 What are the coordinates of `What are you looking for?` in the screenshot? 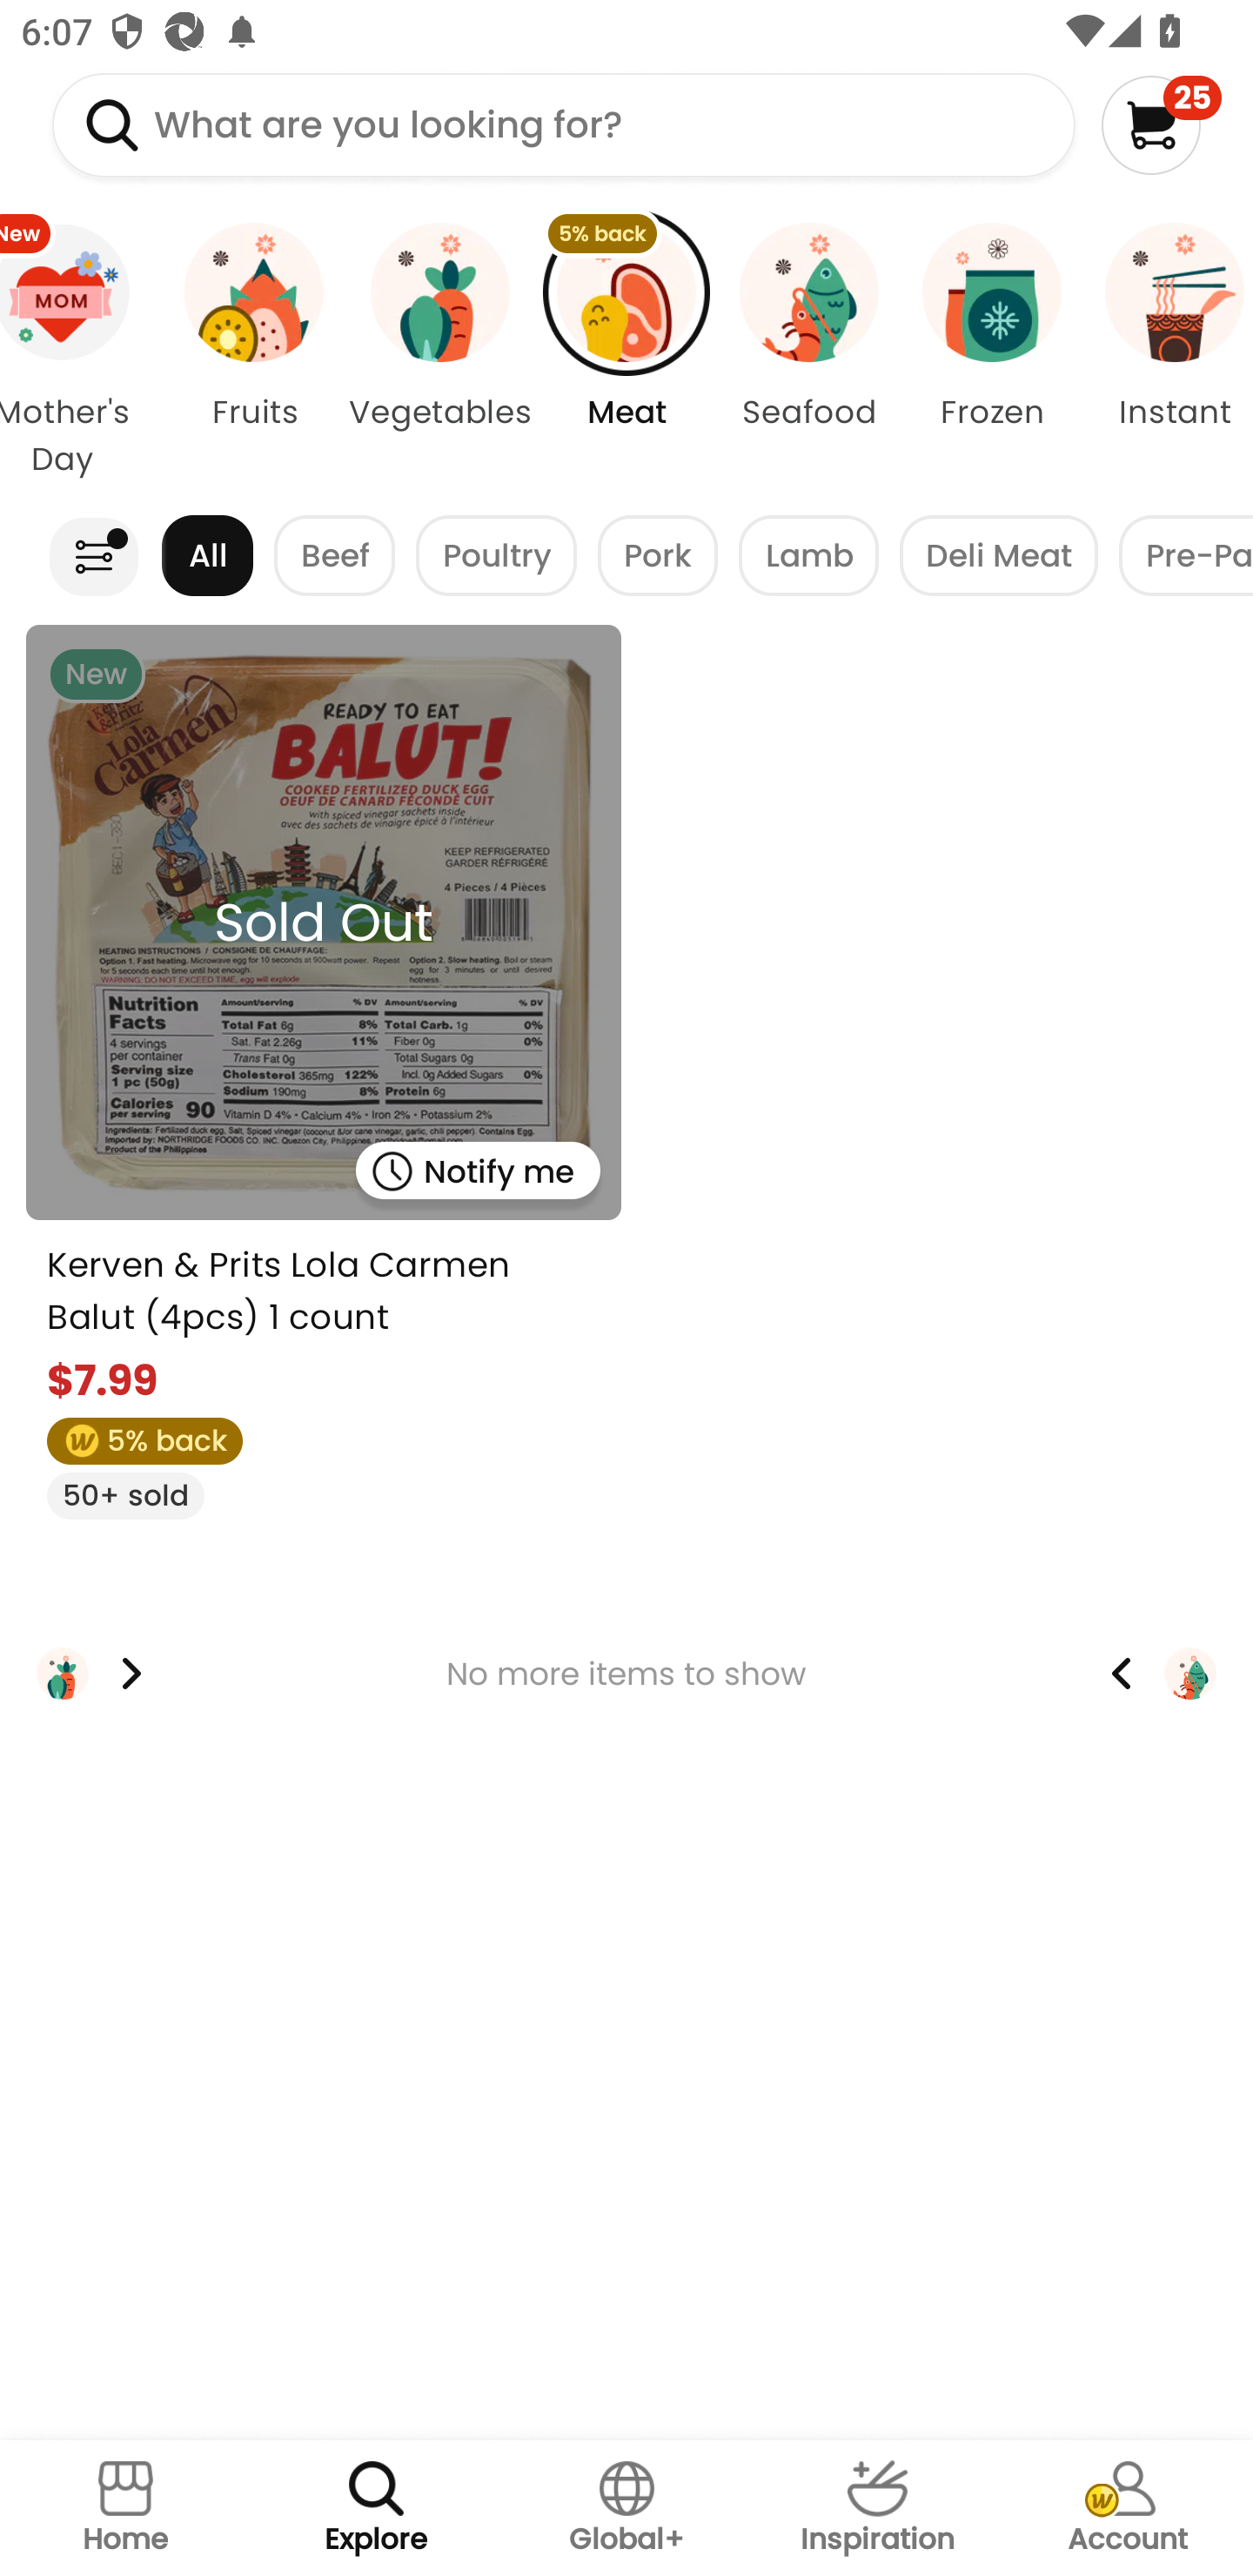 It's located at (564, 124).